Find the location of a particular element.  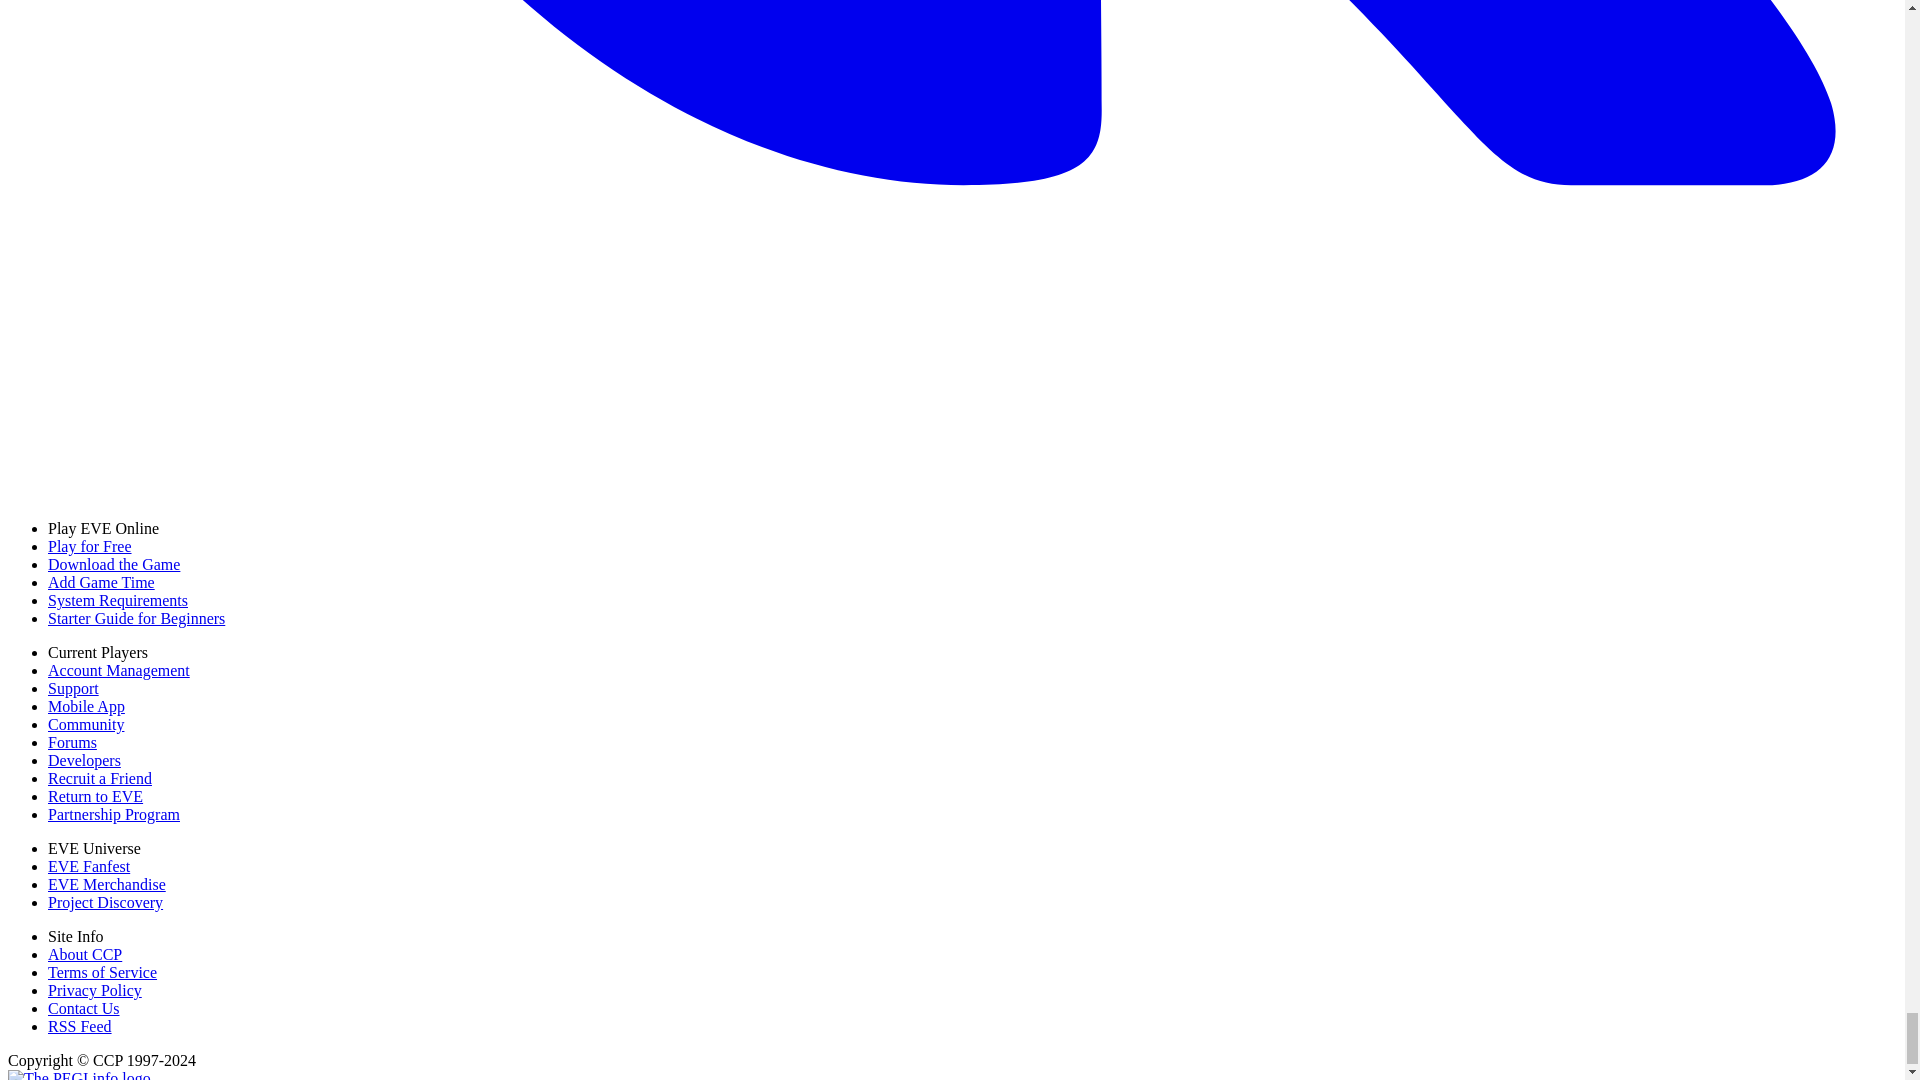

Terms of Service is located at coordinates (102, 972).